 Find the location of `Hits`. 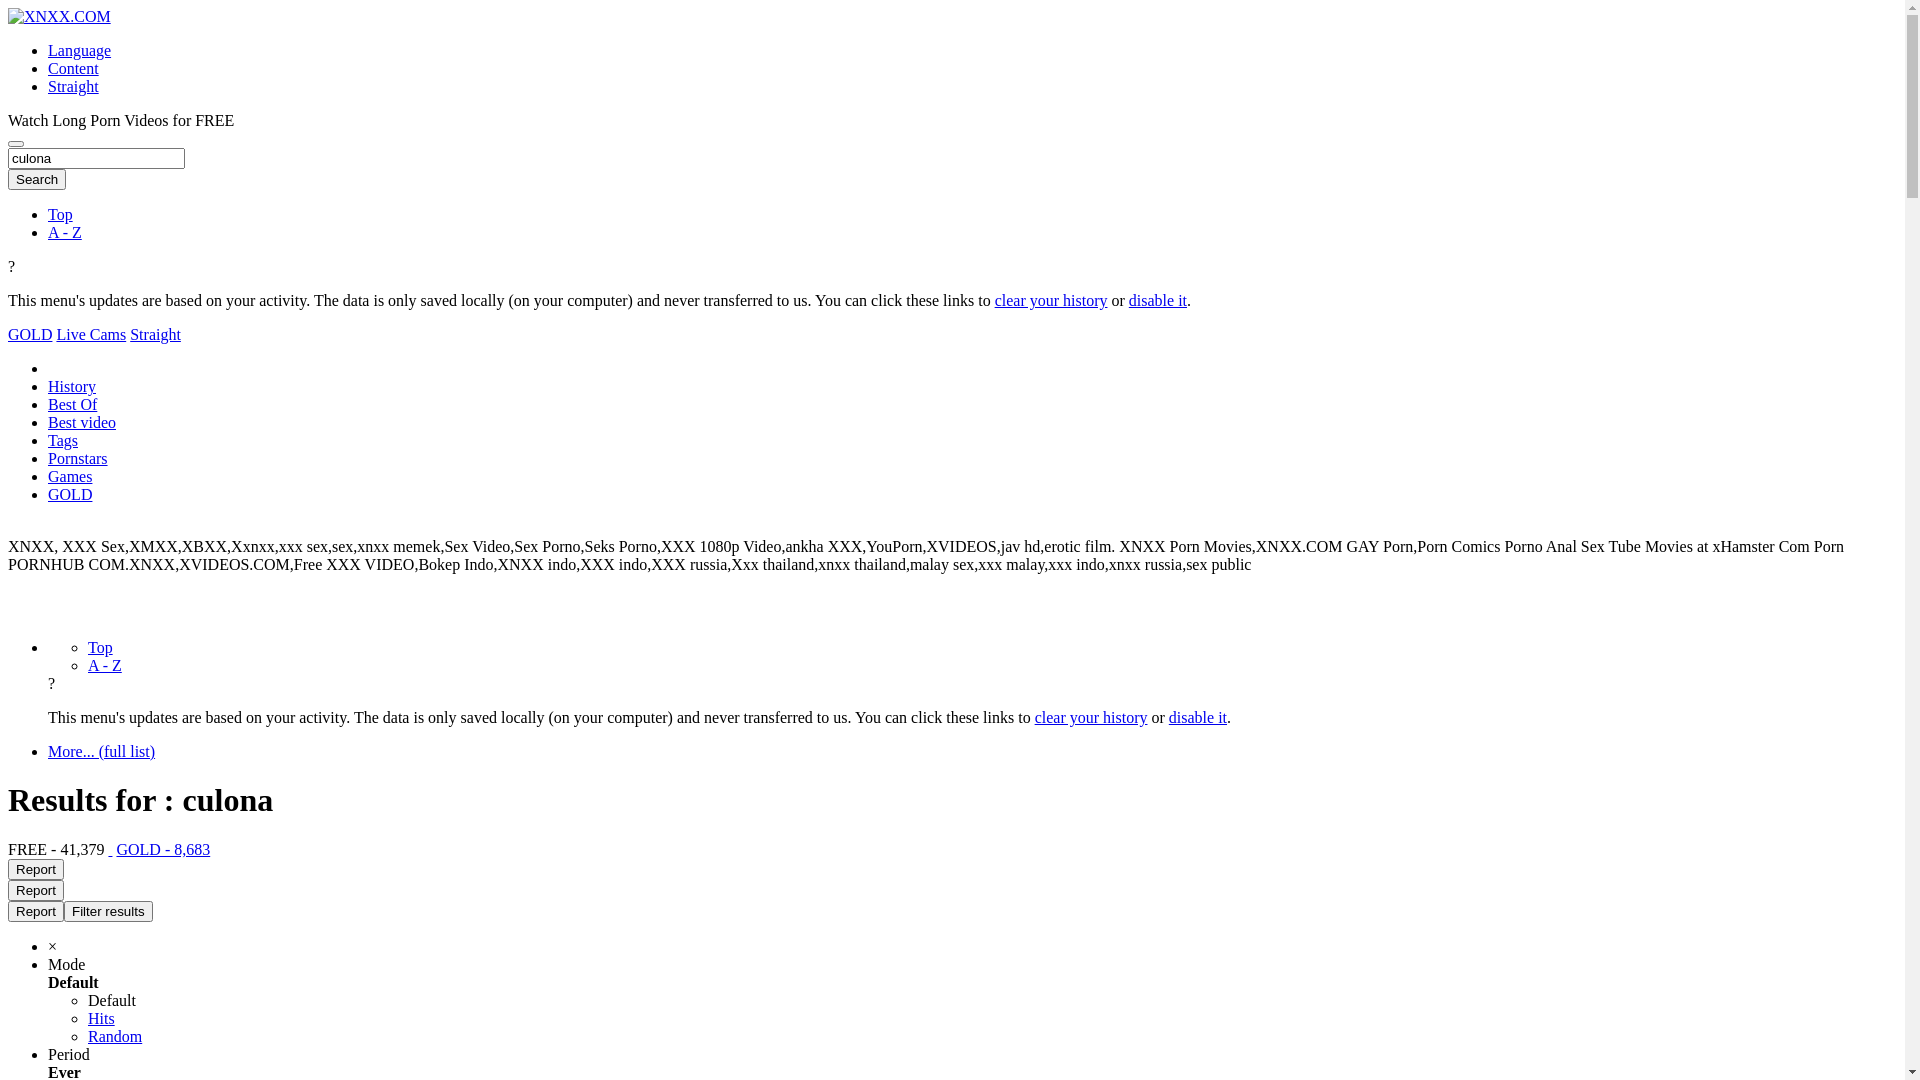

Hits is located at coordinates (102, 1018).